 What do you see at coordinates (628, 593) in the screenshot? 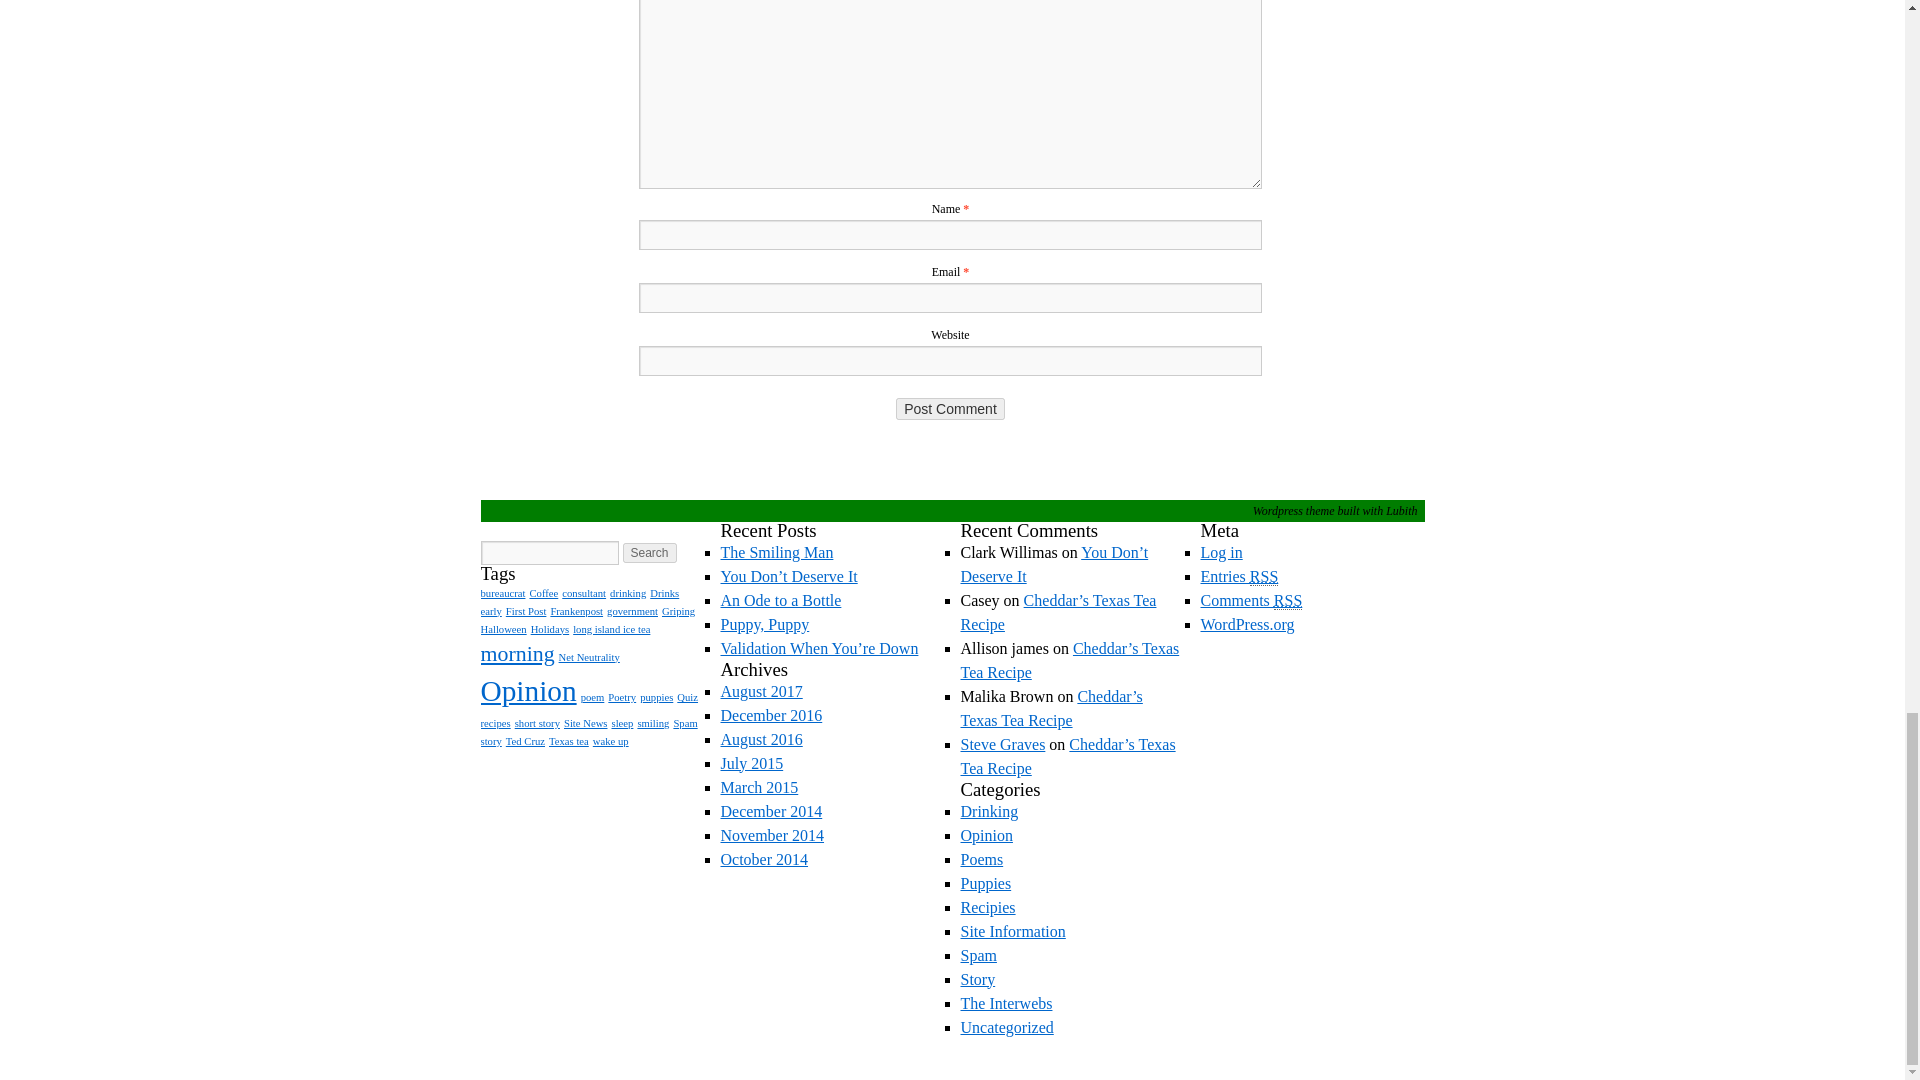
I see `drinking` at bounding box center [628, 593].